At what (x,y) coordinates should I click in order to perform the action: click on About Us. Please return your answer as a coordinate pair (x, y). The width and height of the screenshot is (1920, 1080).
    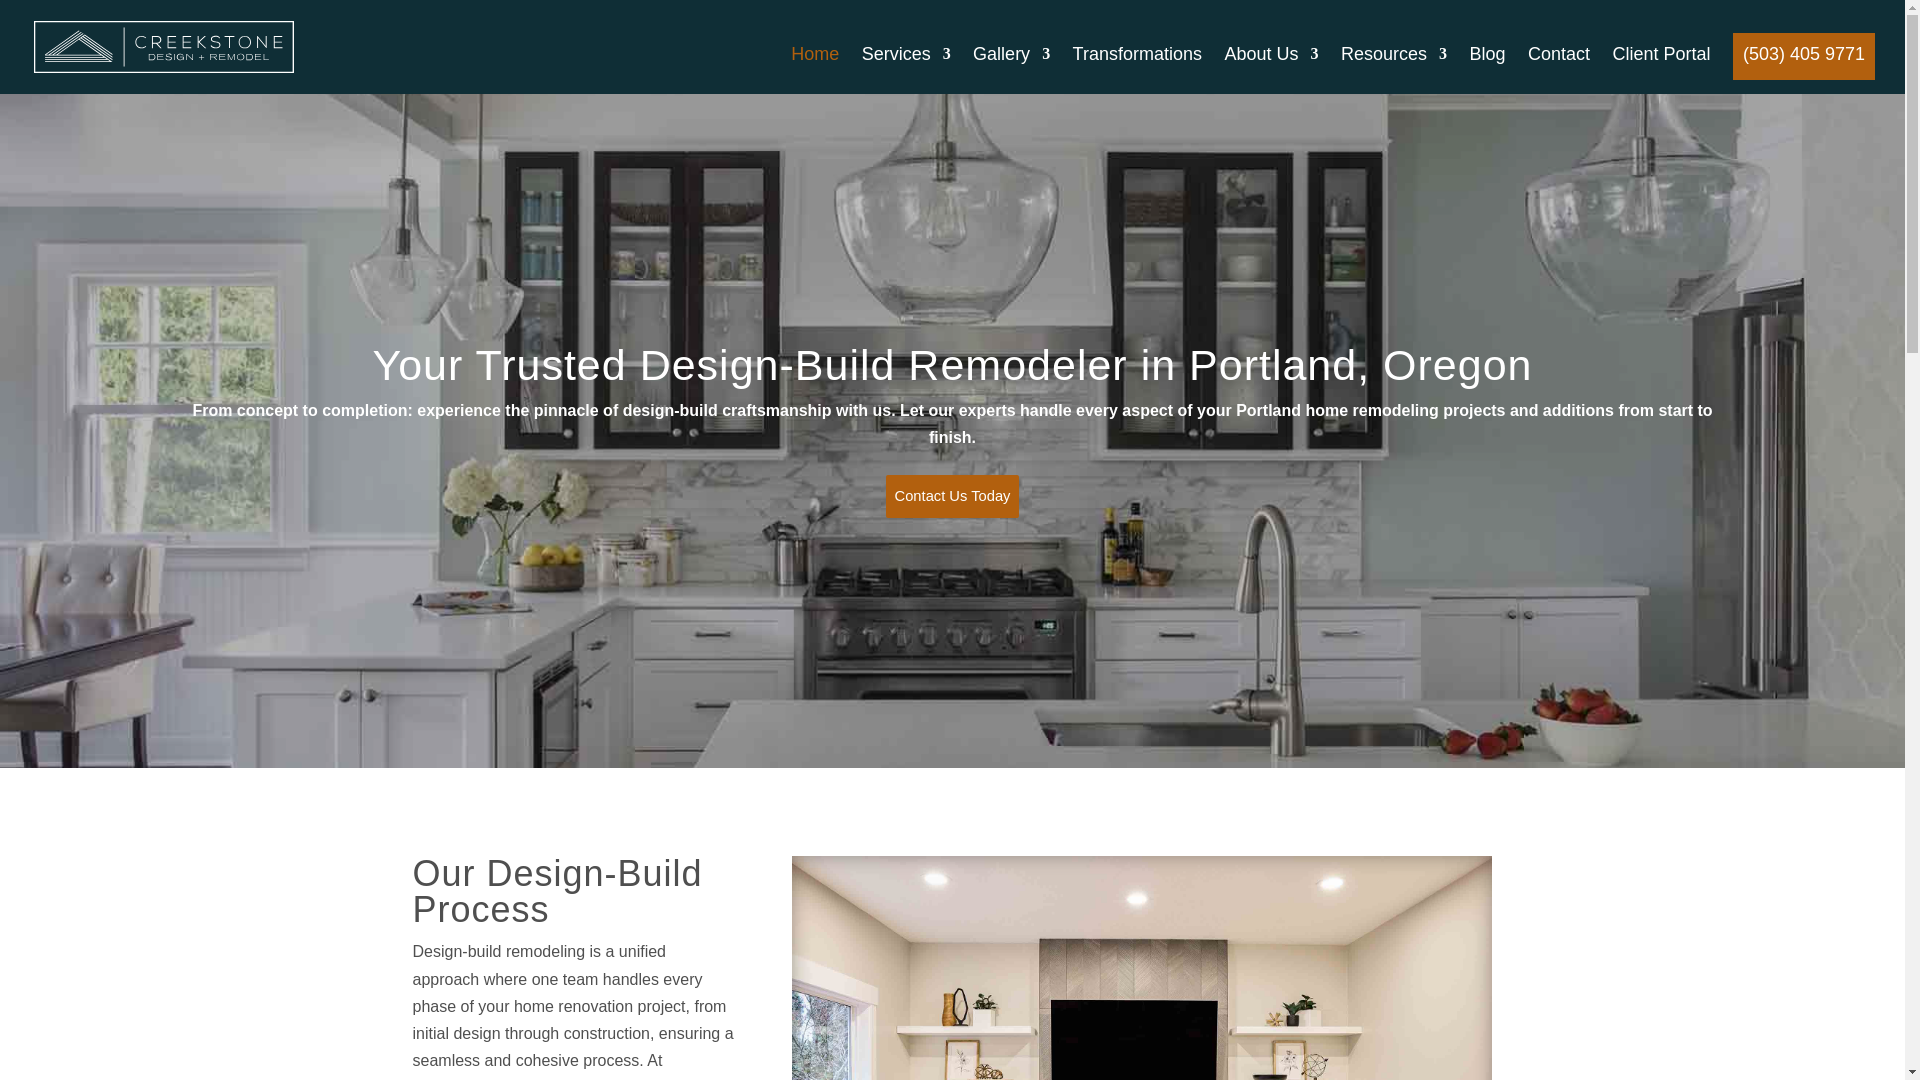
    Looking at the image, I should click on (1270, 70).